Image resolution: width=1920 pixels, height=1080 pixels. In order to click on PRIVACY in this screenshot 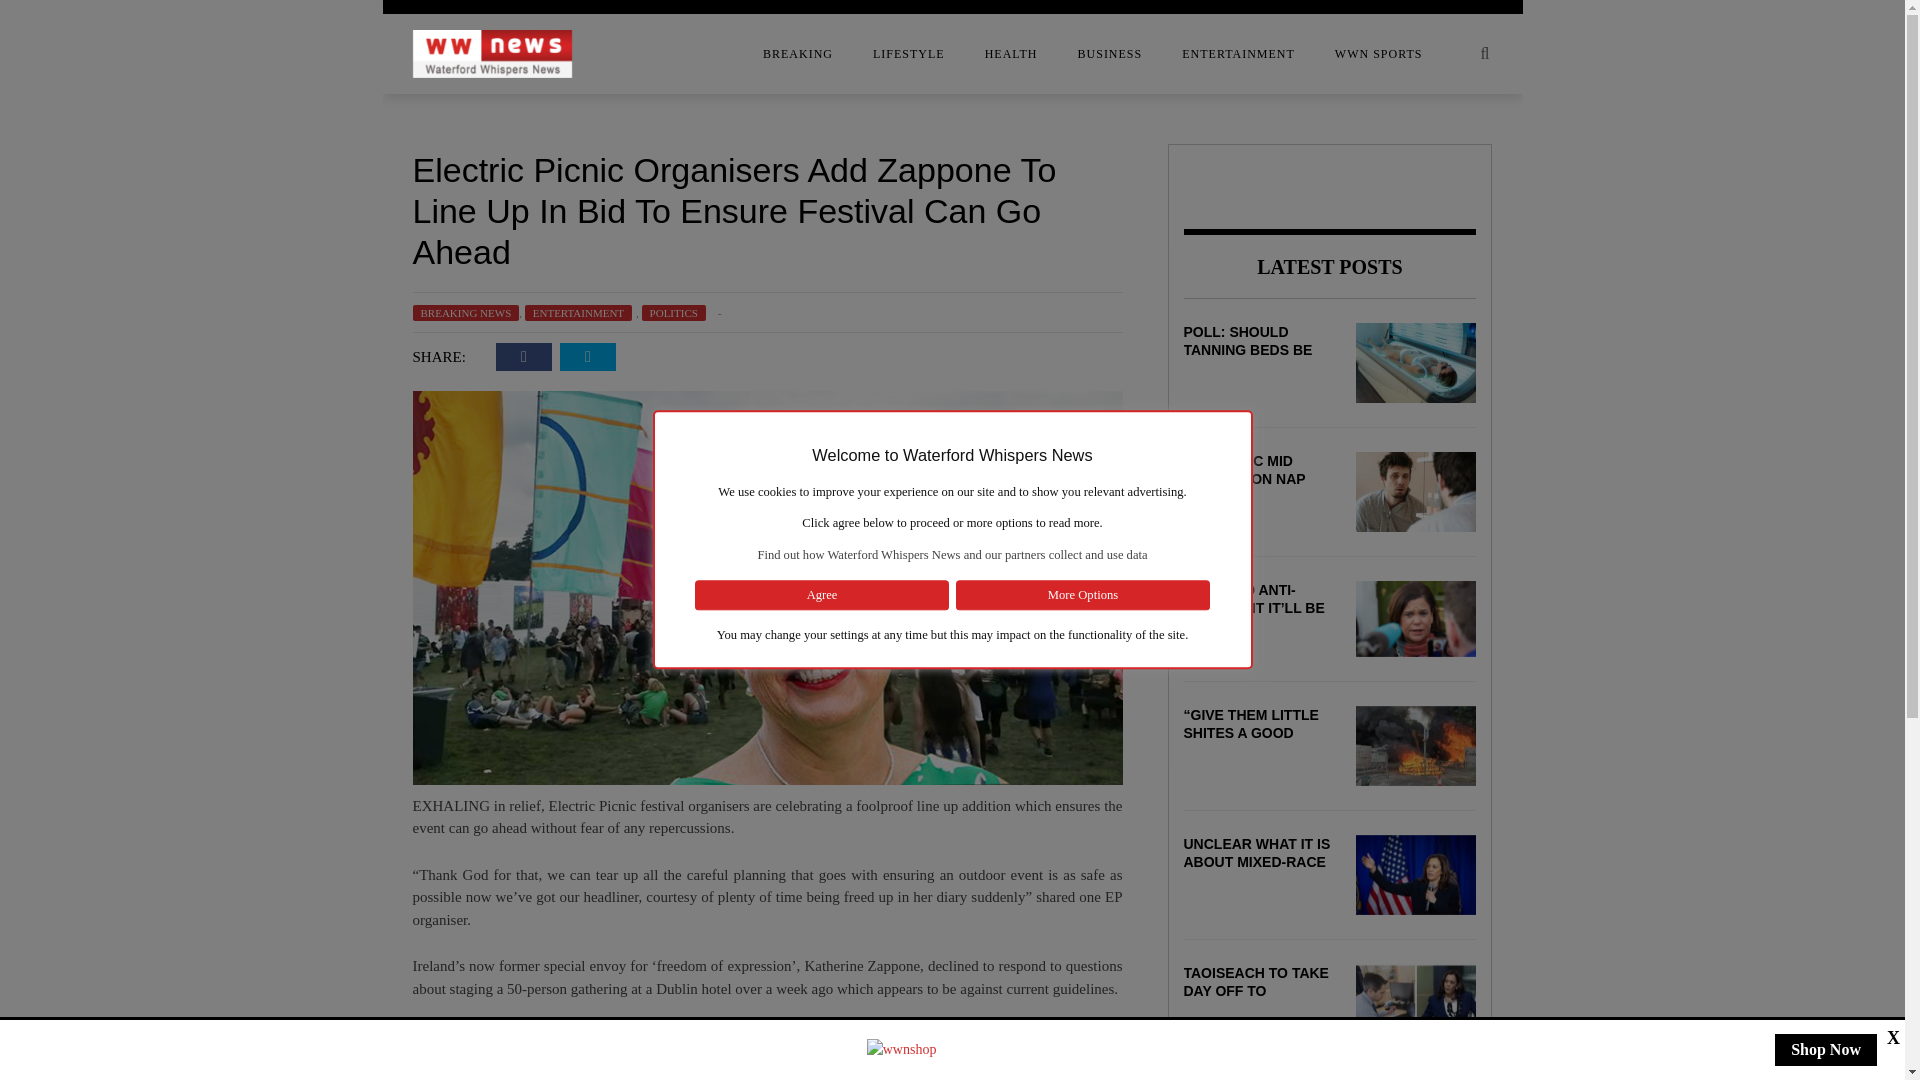, I will do `click(252, 313)`.